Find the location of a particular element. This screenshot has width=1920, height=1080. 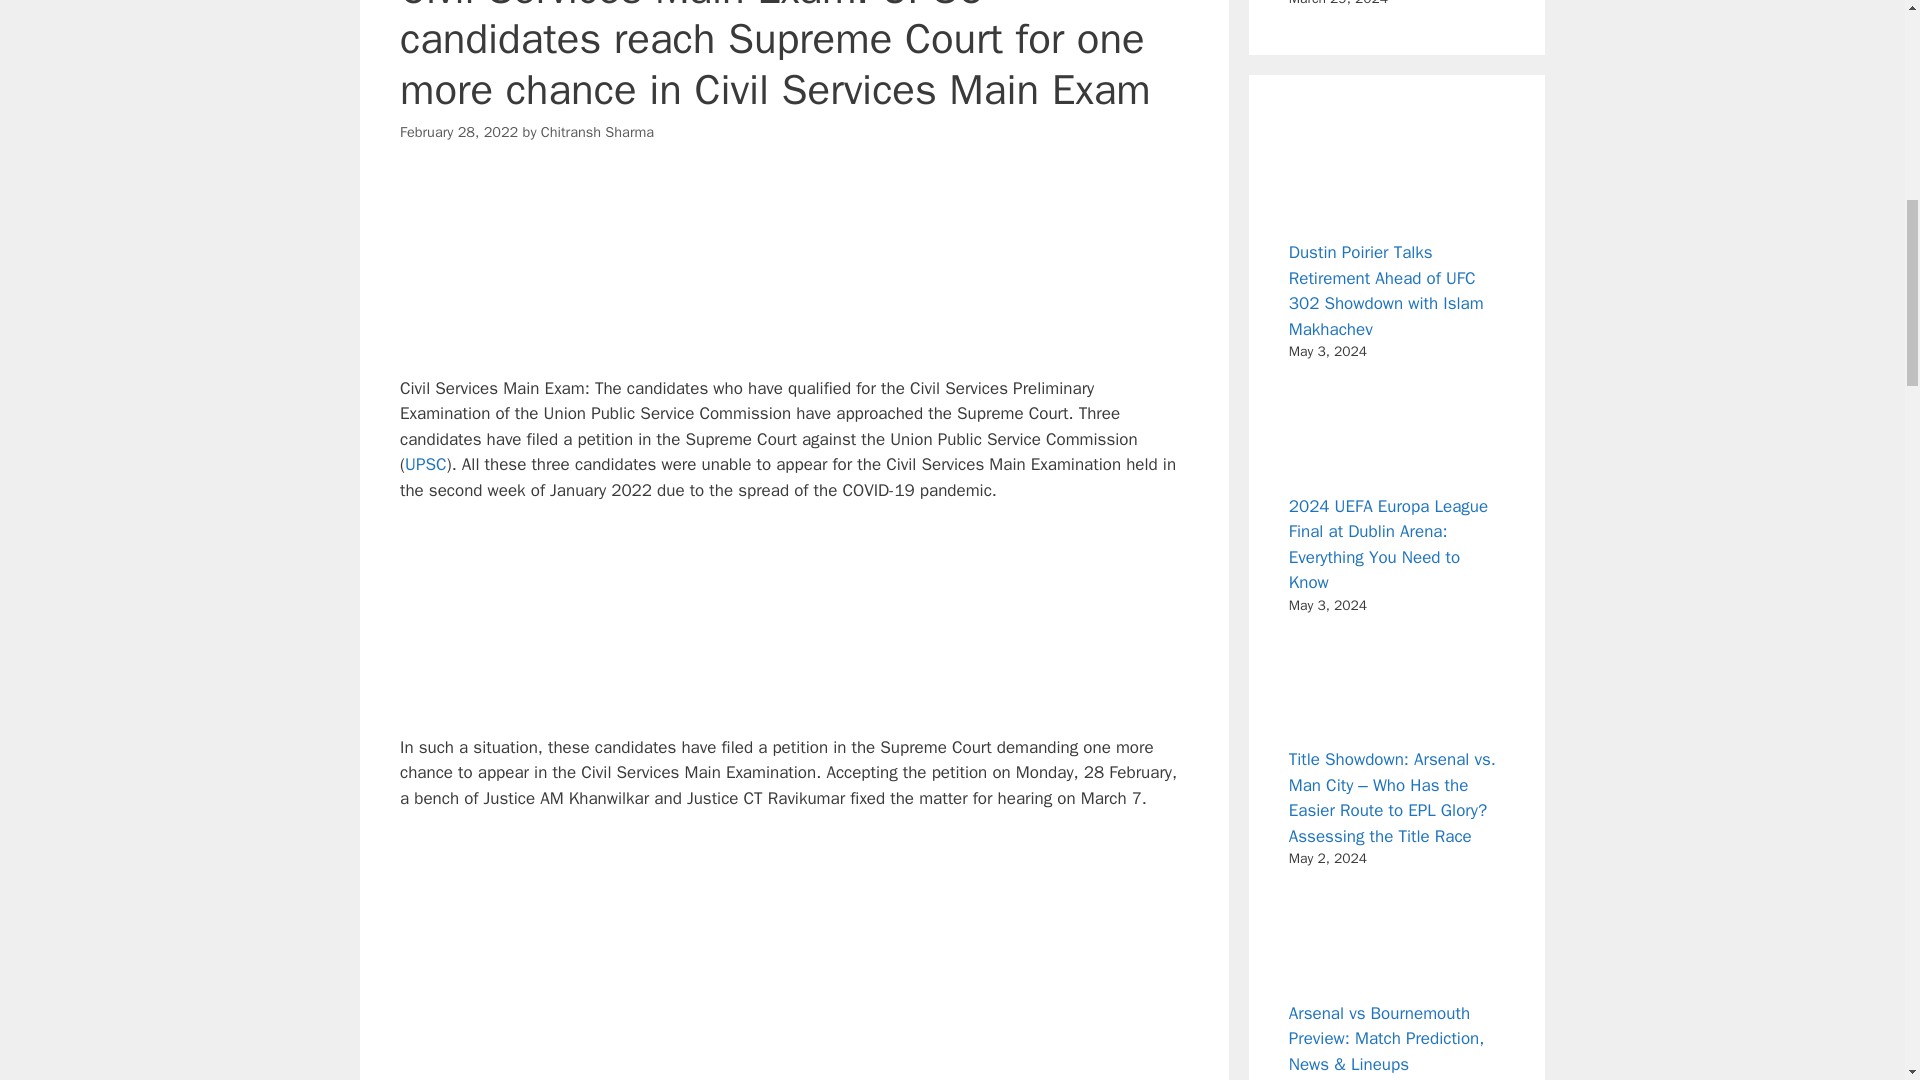

Advertisement is located at coordinates (794, 276).